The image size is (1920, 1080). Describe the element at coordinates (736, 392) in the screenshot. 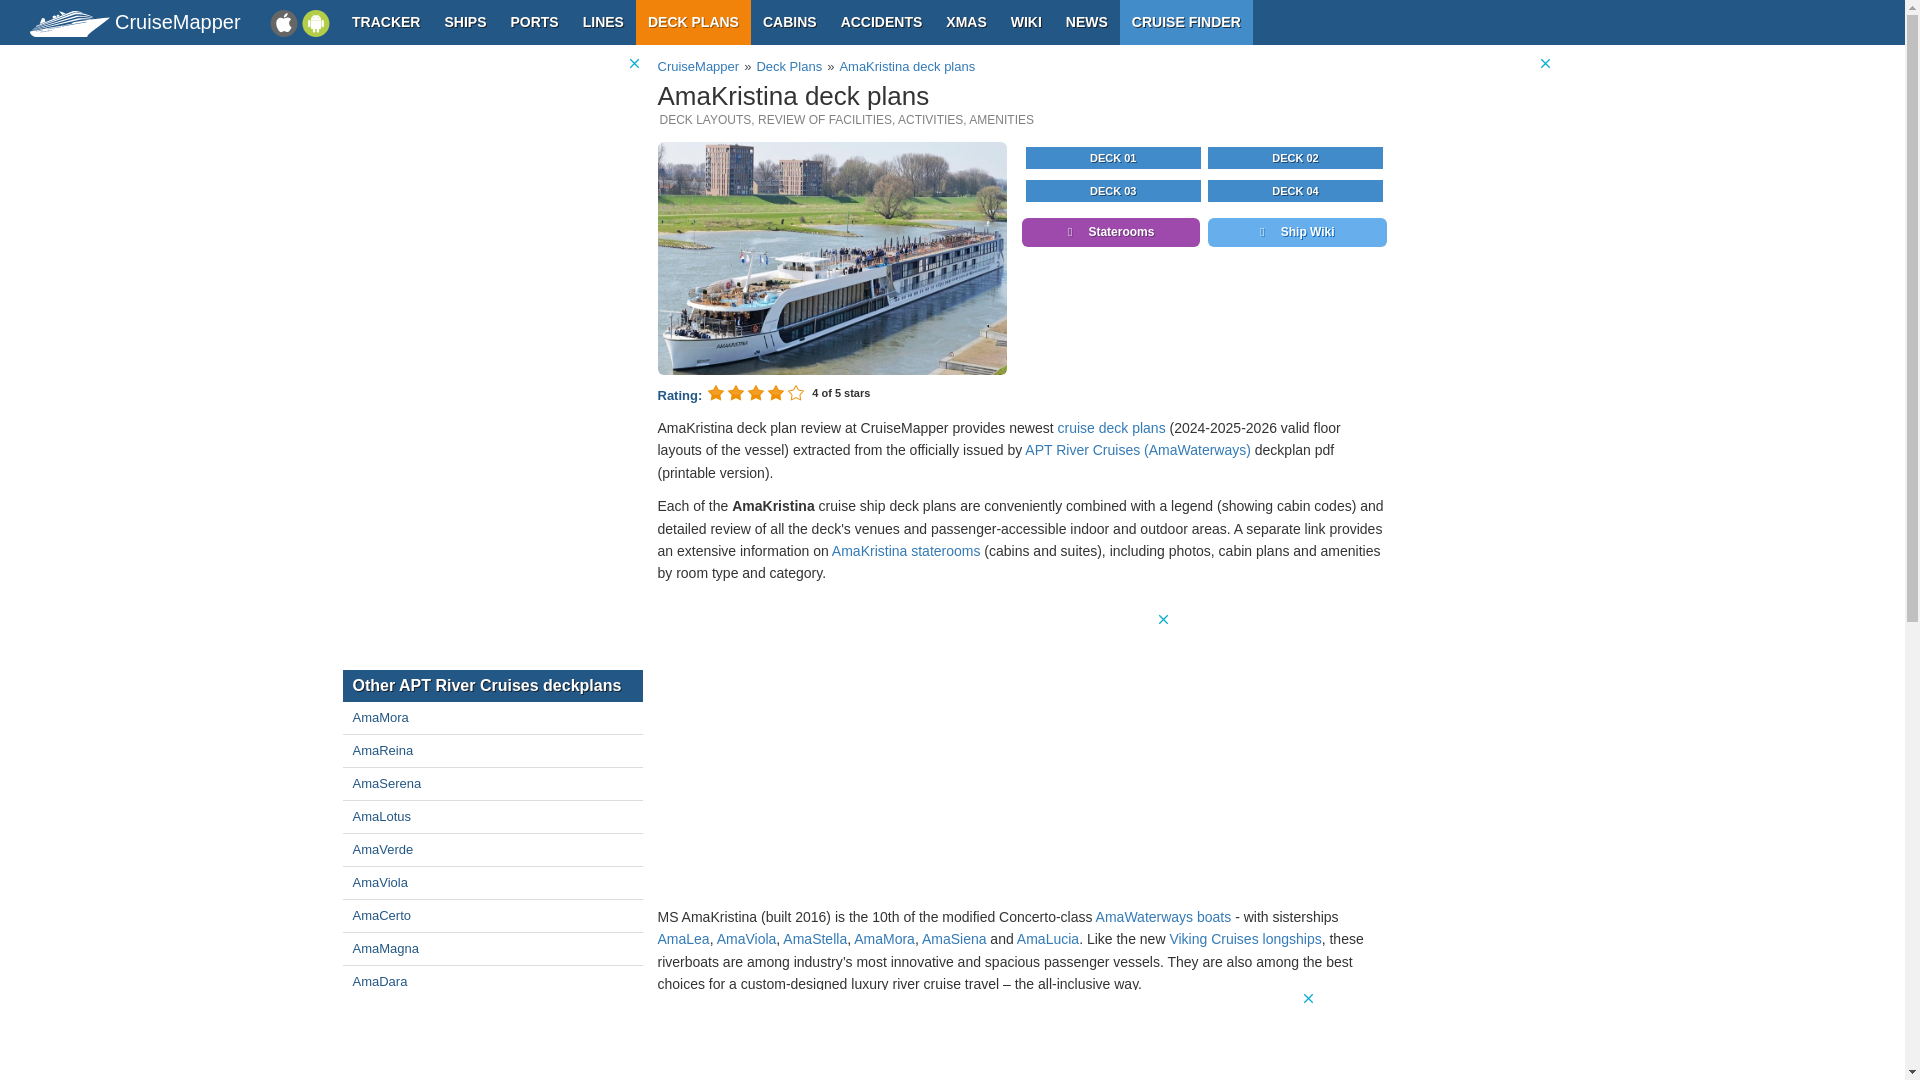

I see `2` at that location.